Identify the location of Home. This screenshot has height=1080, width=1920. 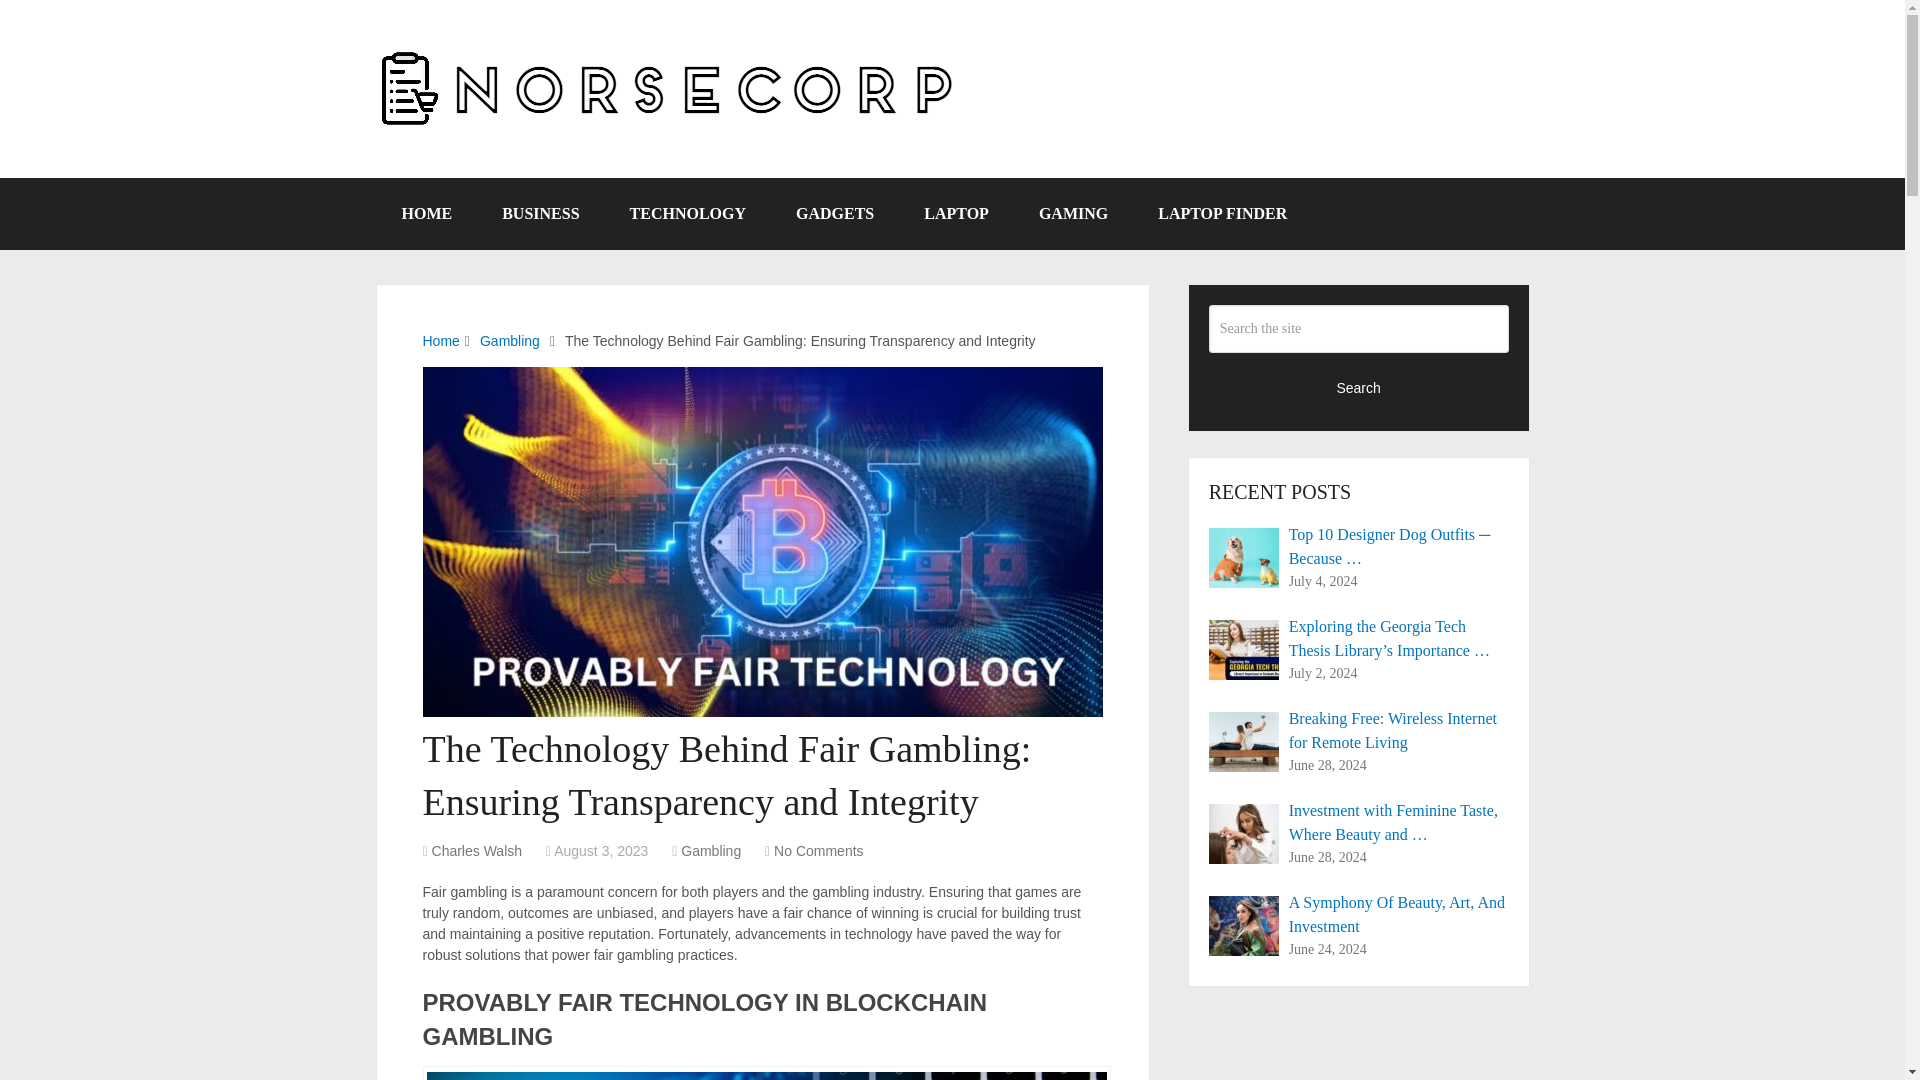
(440, 340).